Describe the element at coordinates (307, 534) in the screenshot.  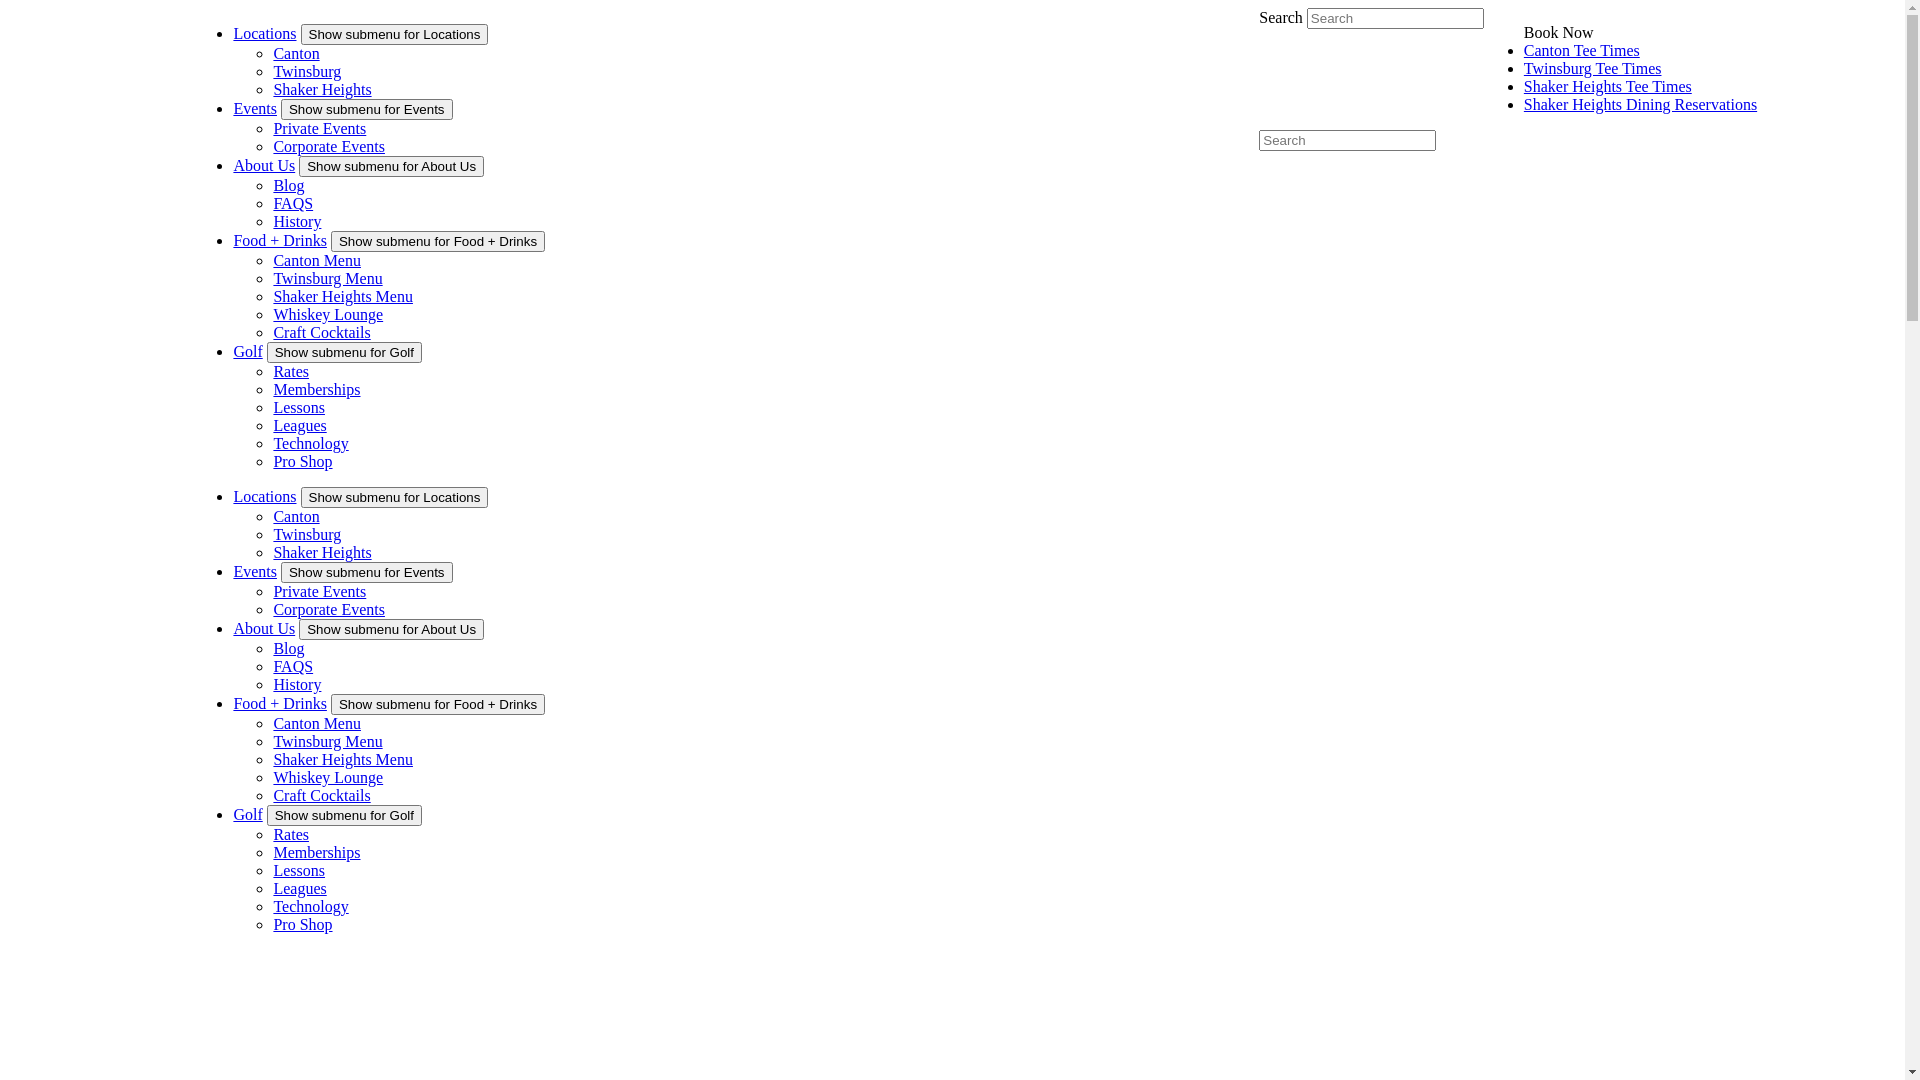
I see `Twinsburg` at that location.